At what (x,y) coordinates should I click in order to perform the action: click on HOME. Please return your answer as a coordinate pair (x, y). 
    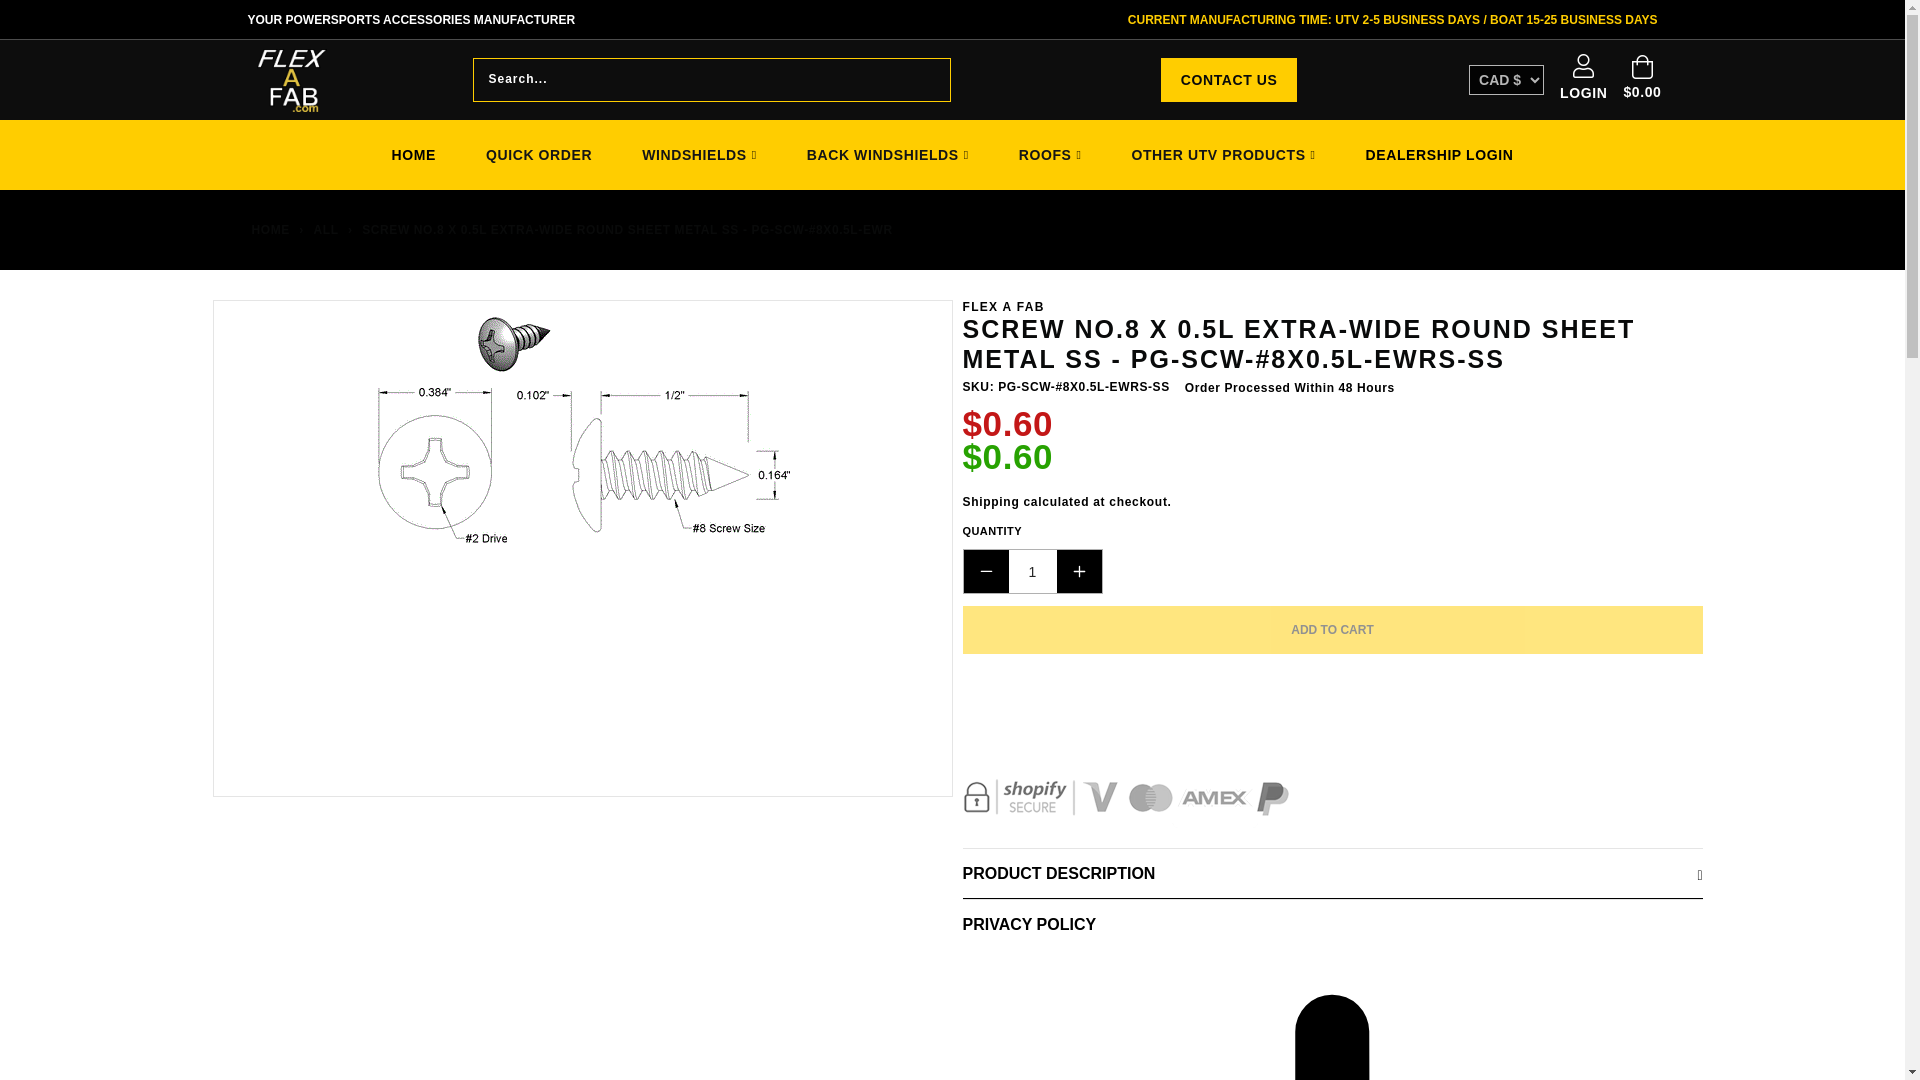
    Looking at the image, I should click on (413, 154).